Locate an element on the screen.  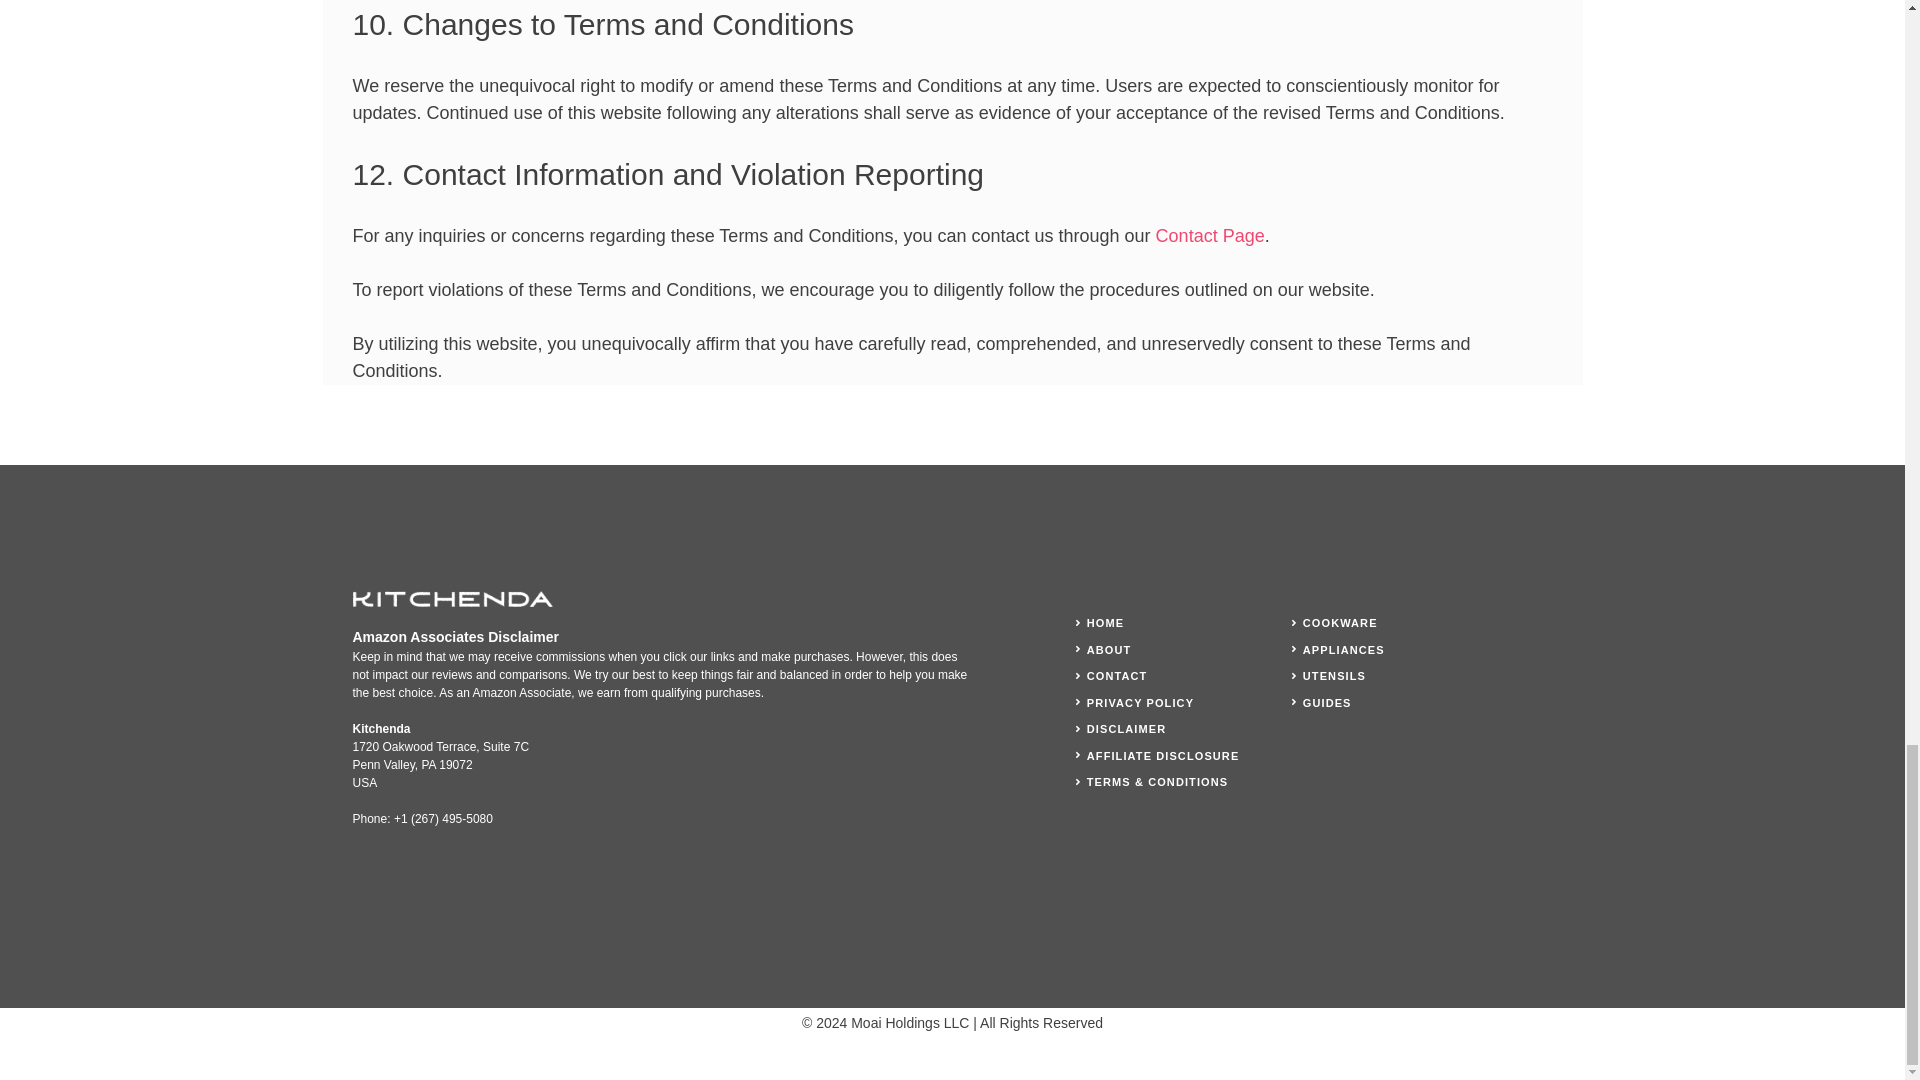
ABOUT is located at coordinates (1109, 648).